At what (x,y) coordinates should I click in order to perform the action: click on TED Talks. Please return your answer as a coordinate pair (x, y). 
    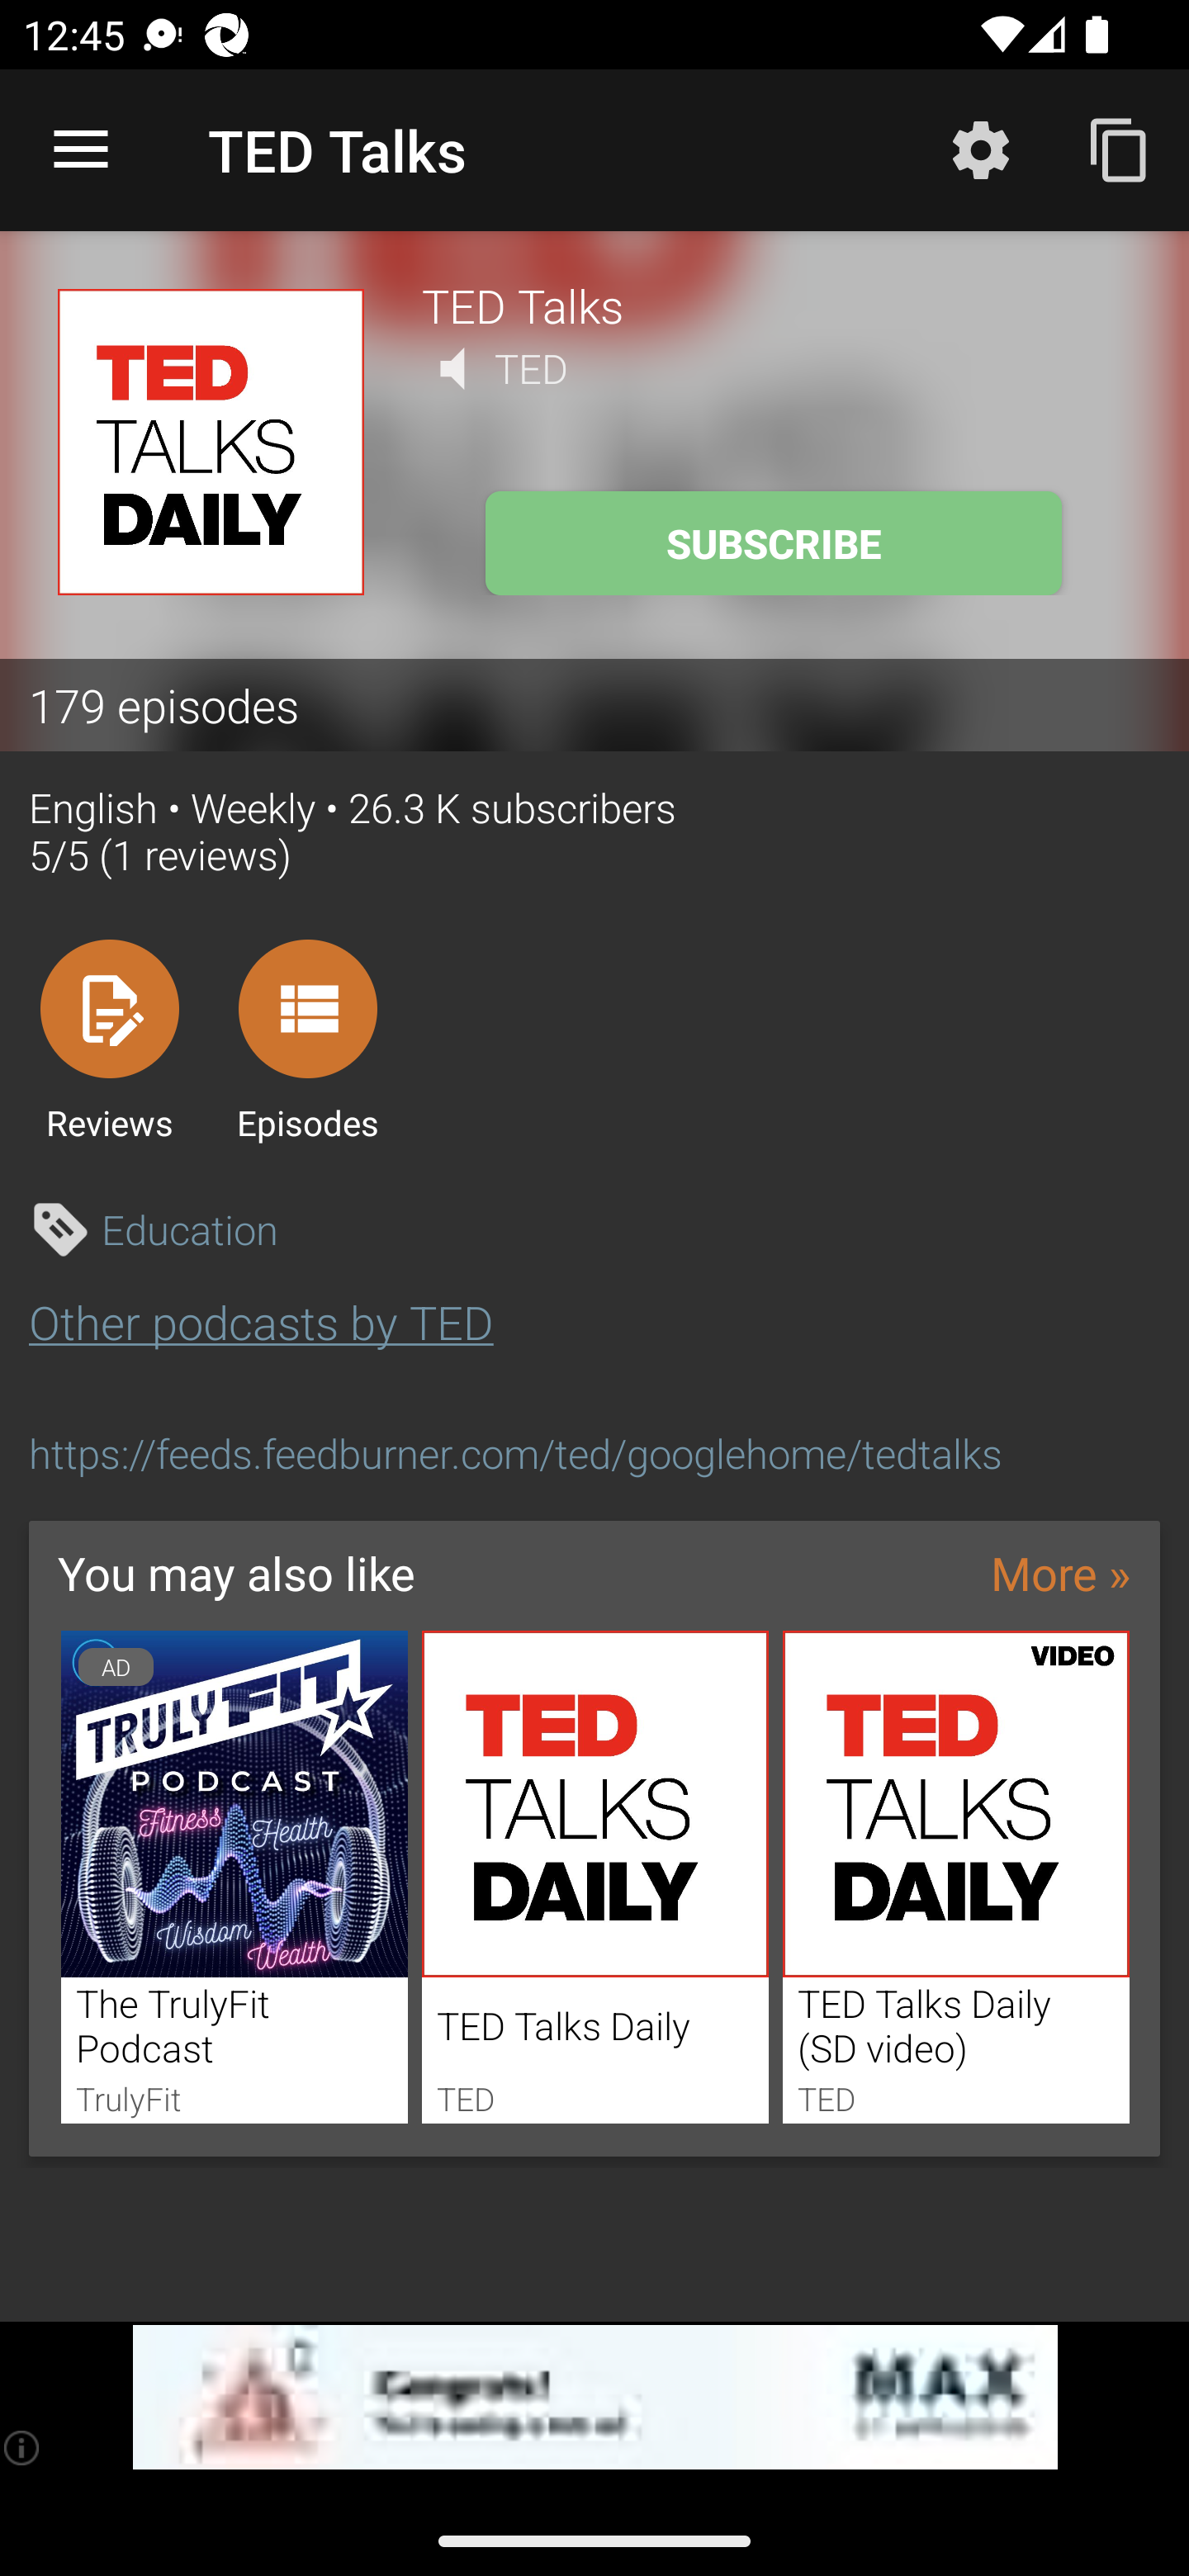
    Looking at the image, I should click on (776, 305).